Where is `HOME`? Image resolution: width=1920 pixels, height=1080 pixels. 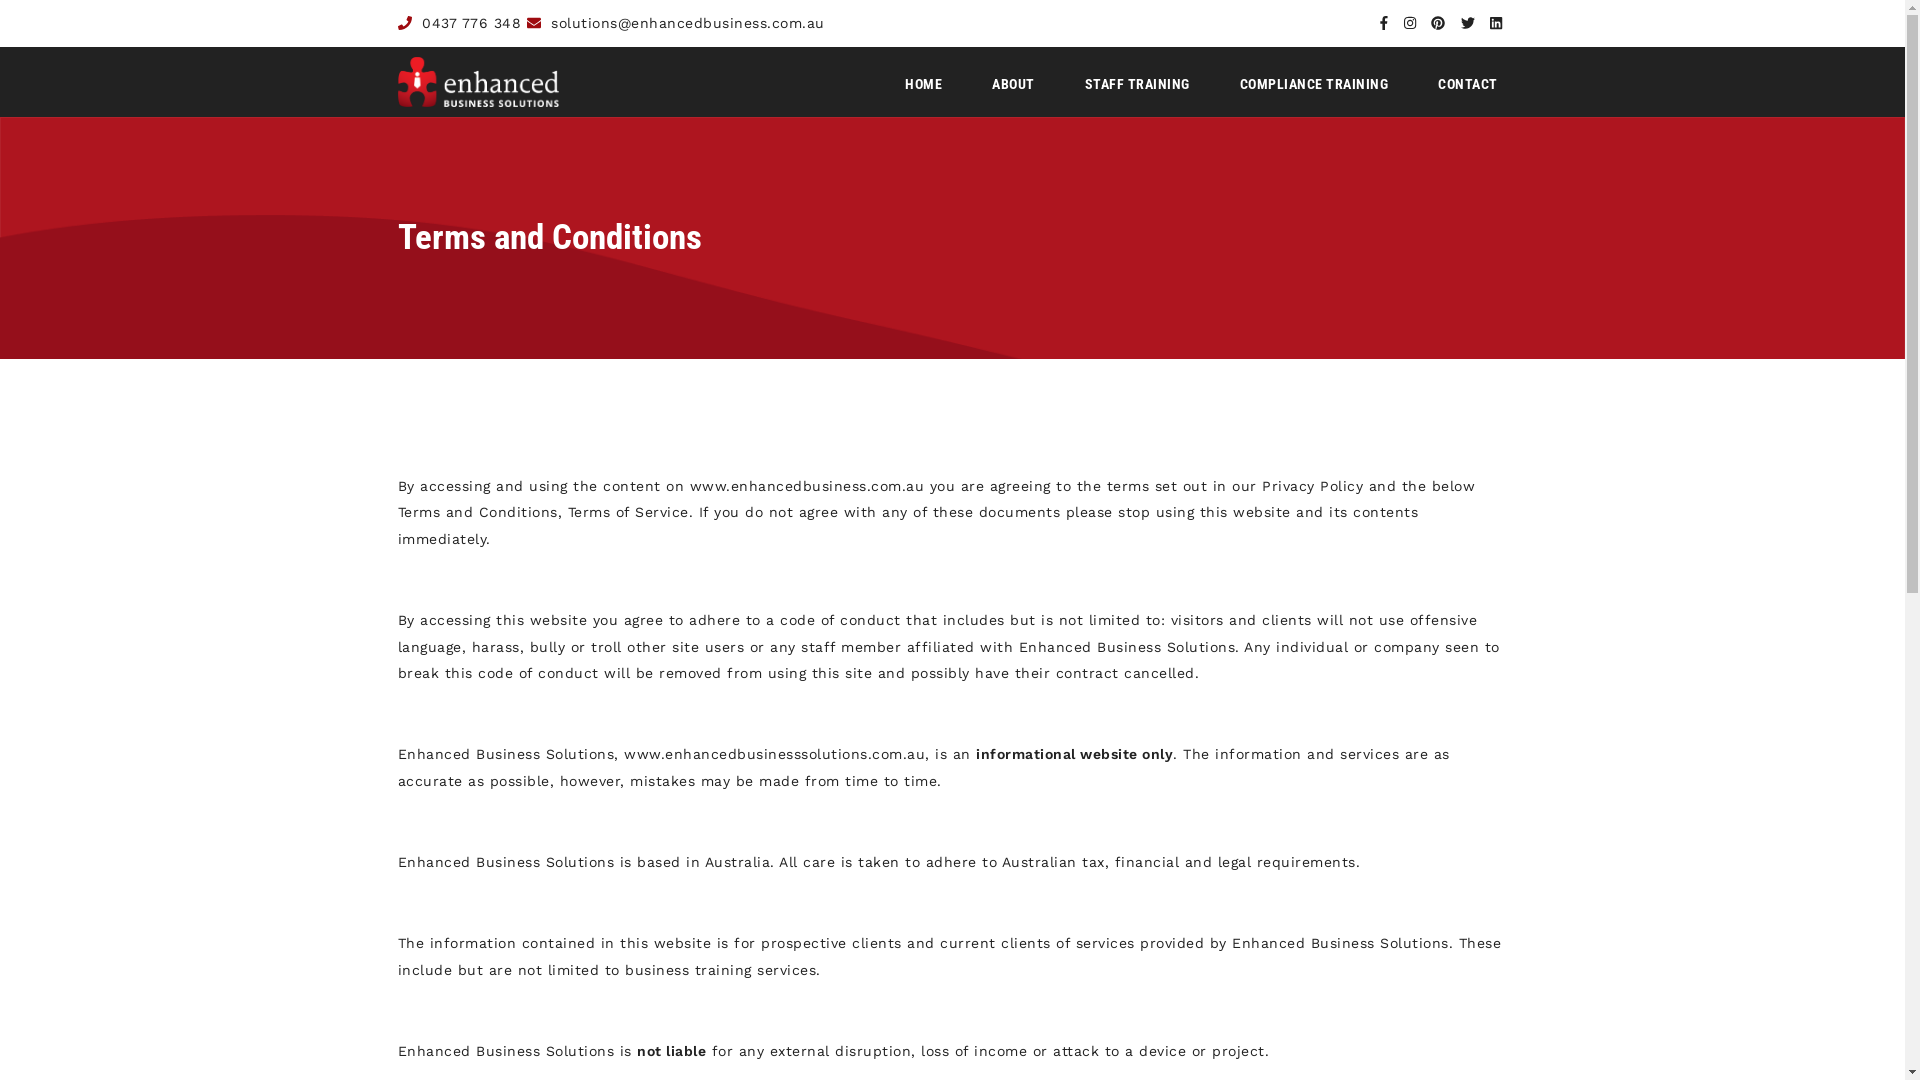 HOME is located at coordinates (924, 84).